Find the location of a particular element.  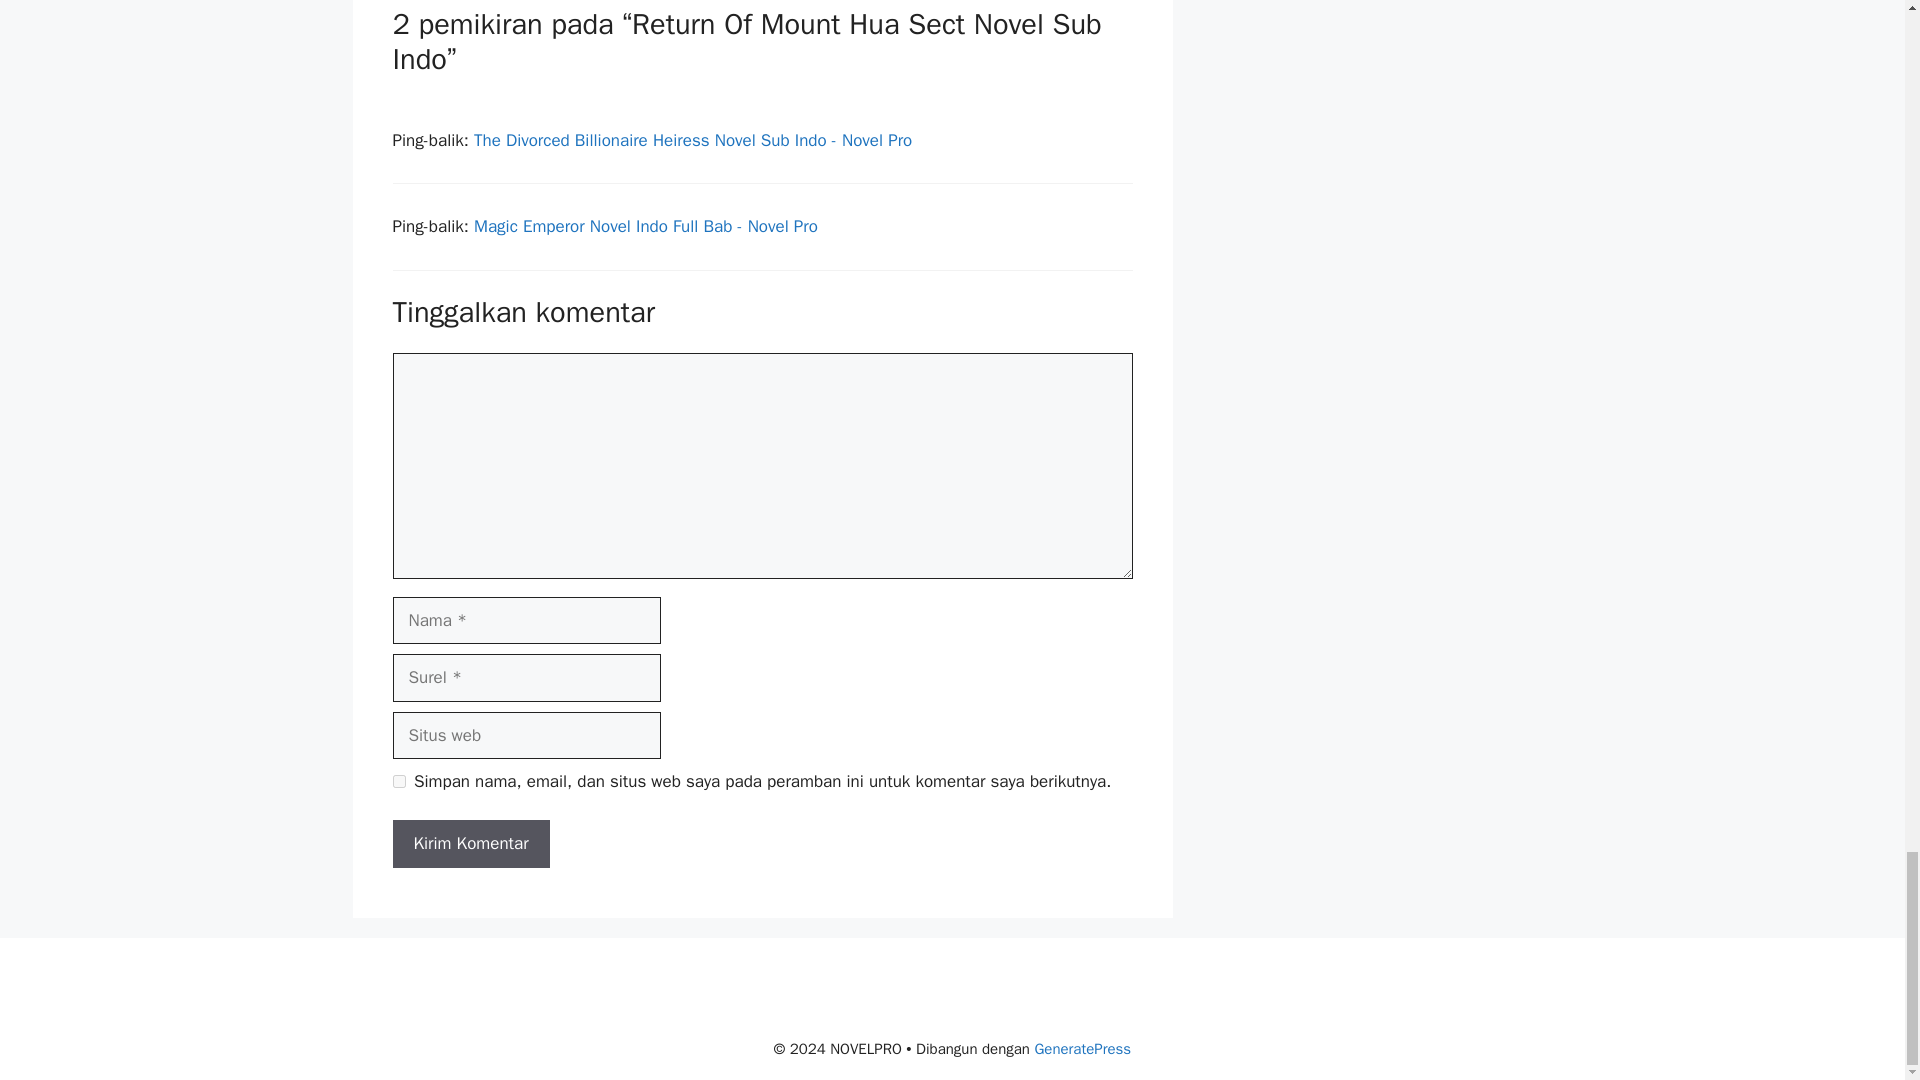

The Divorced Billionaire Heiress Novel Sub Indo - Novel Pro is located at coordinates (693, 140).